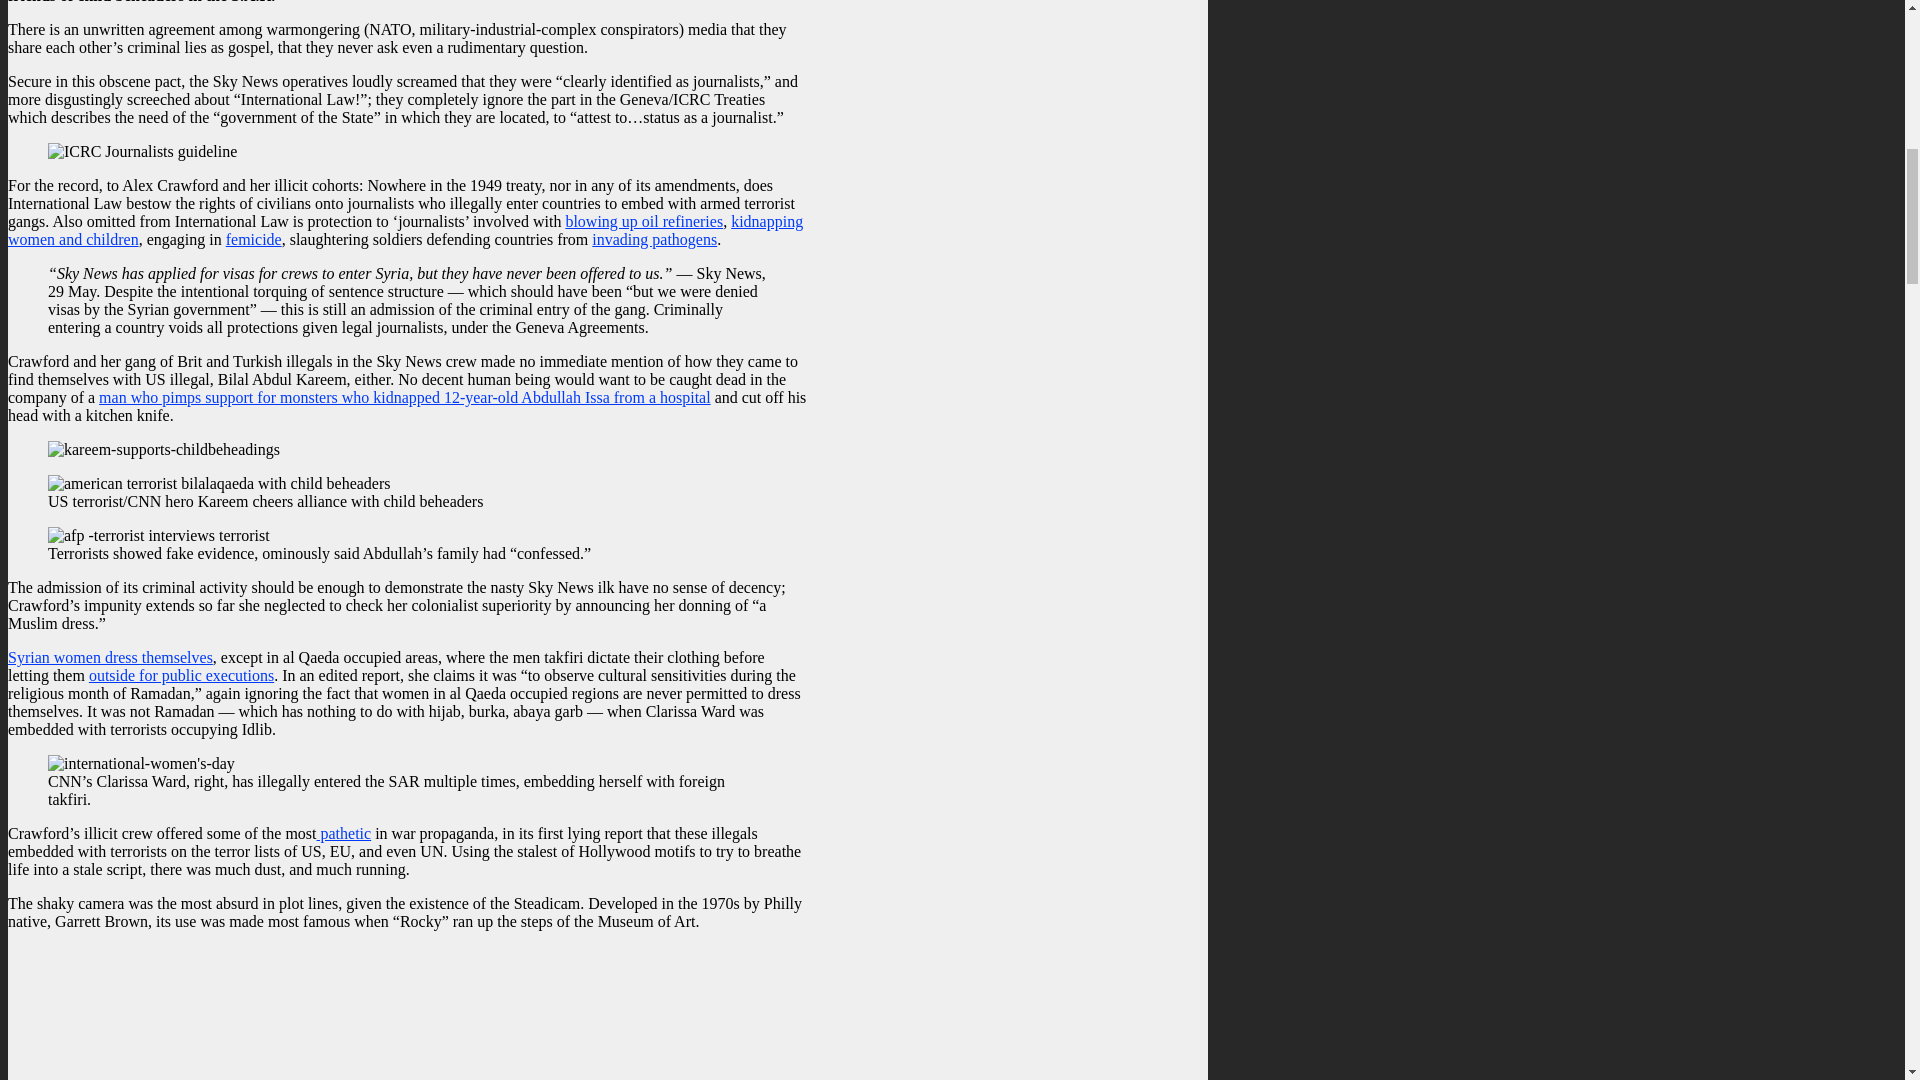  What do you see at coordinates (404, 230) in the screenshot?
I see `kidnapping women and children` at bounding box center [404, 230].